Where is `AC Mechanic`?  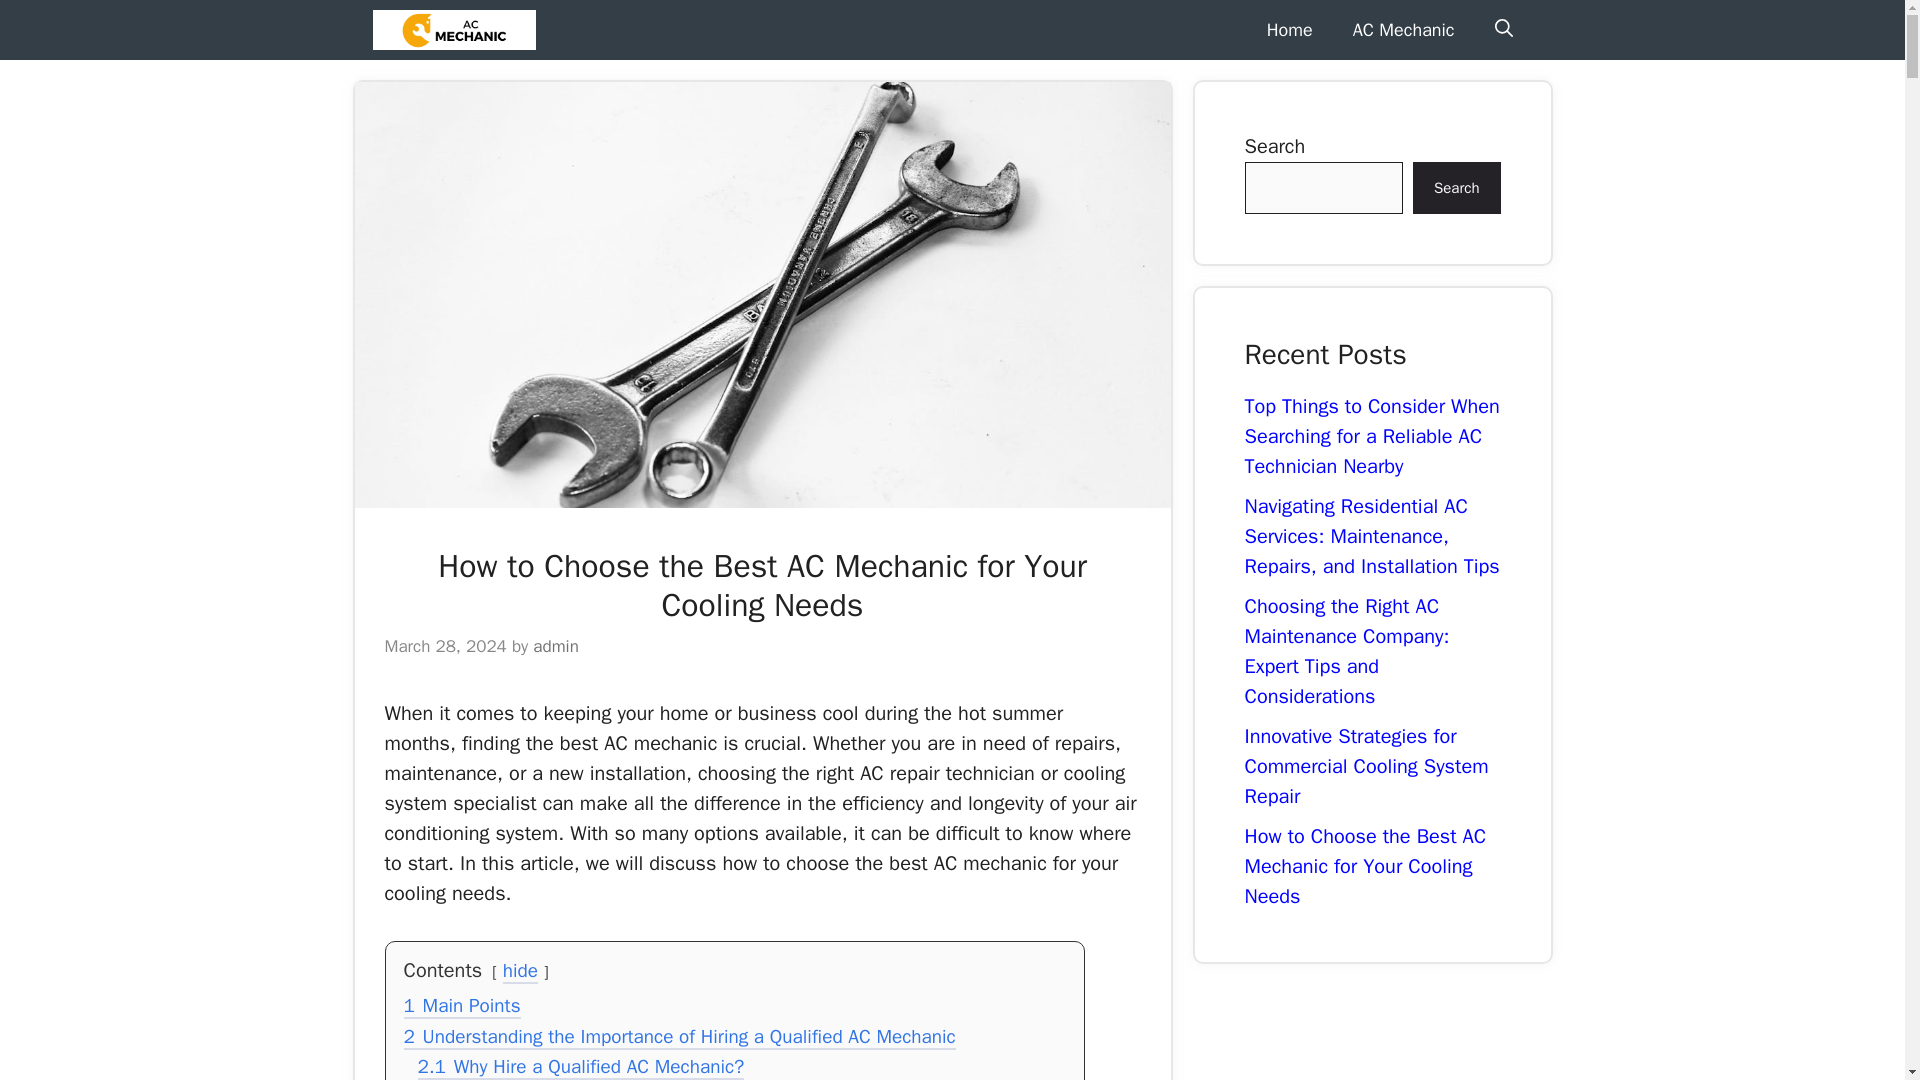 AC Mechanic is located at coordinates (454, 30).